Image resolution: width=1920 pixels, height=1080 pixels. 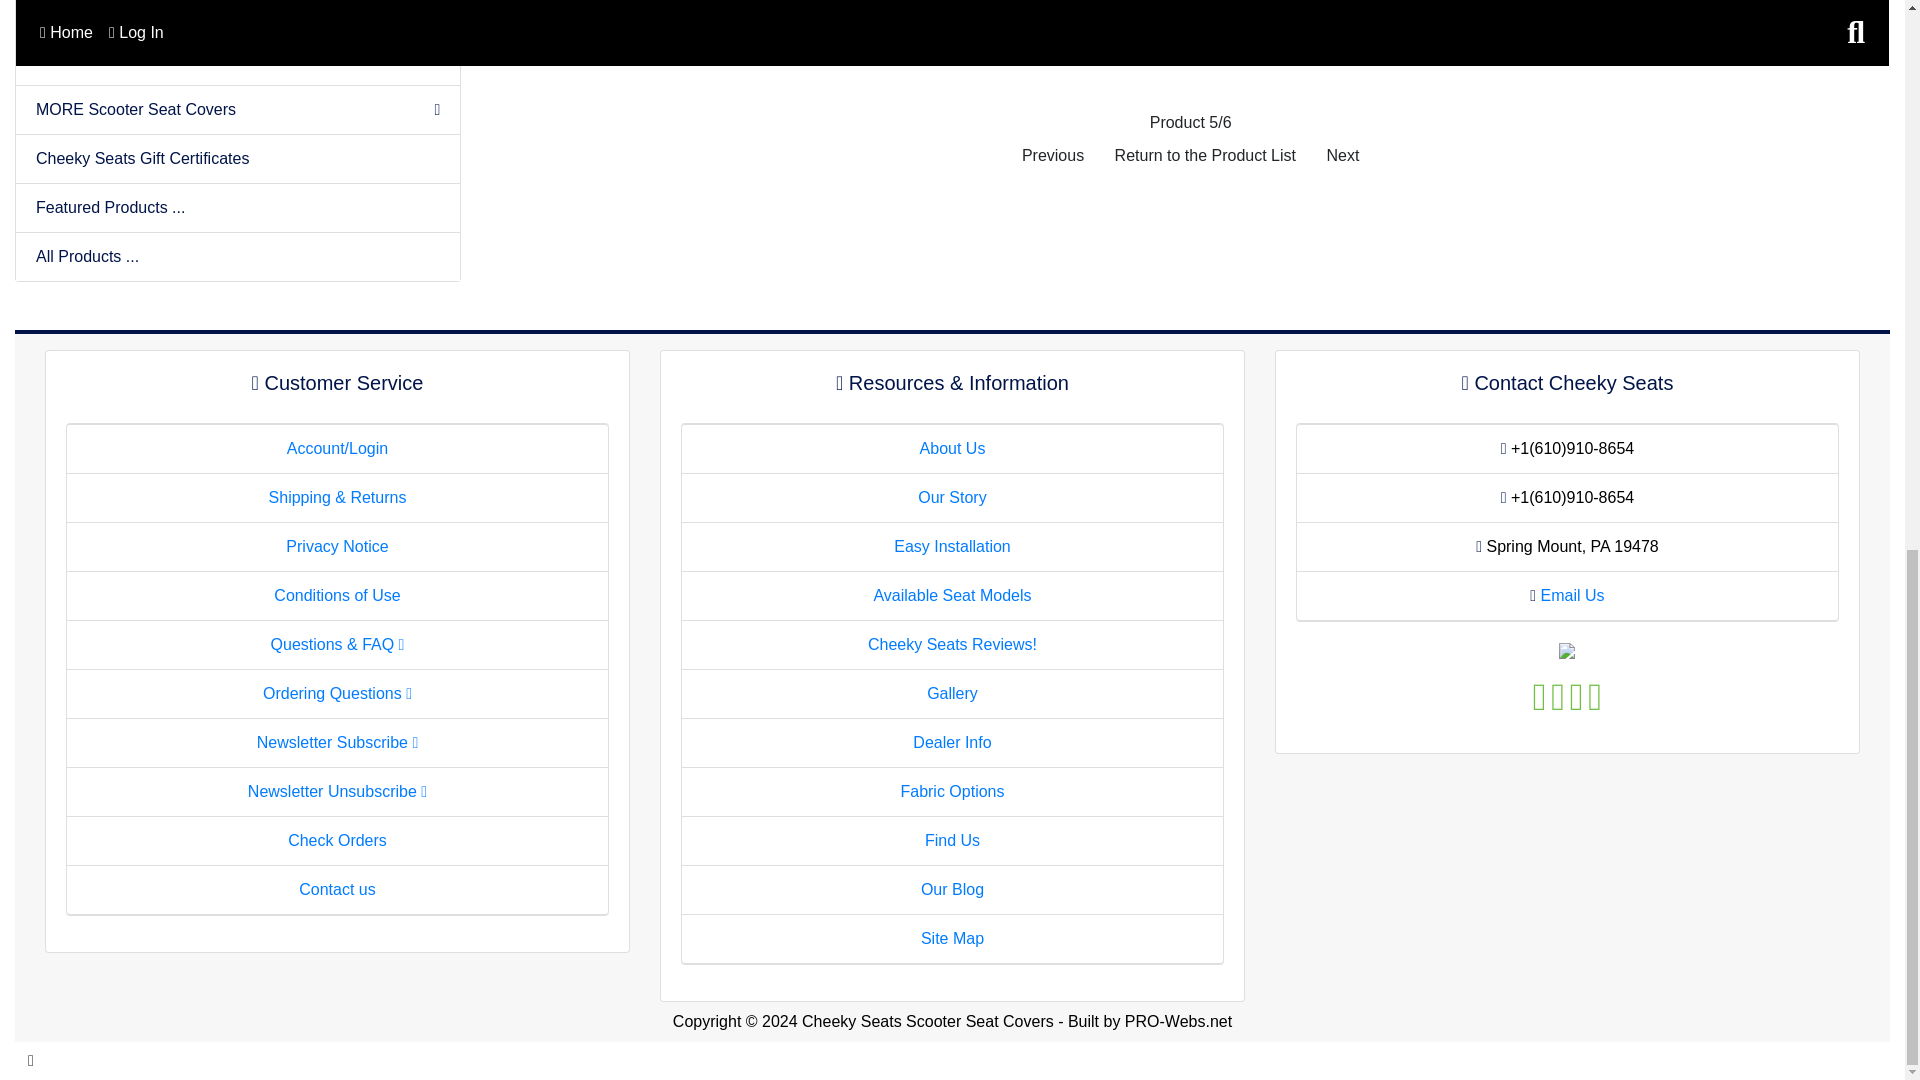 I want to click on Our Story, so click(x=952, y=498).